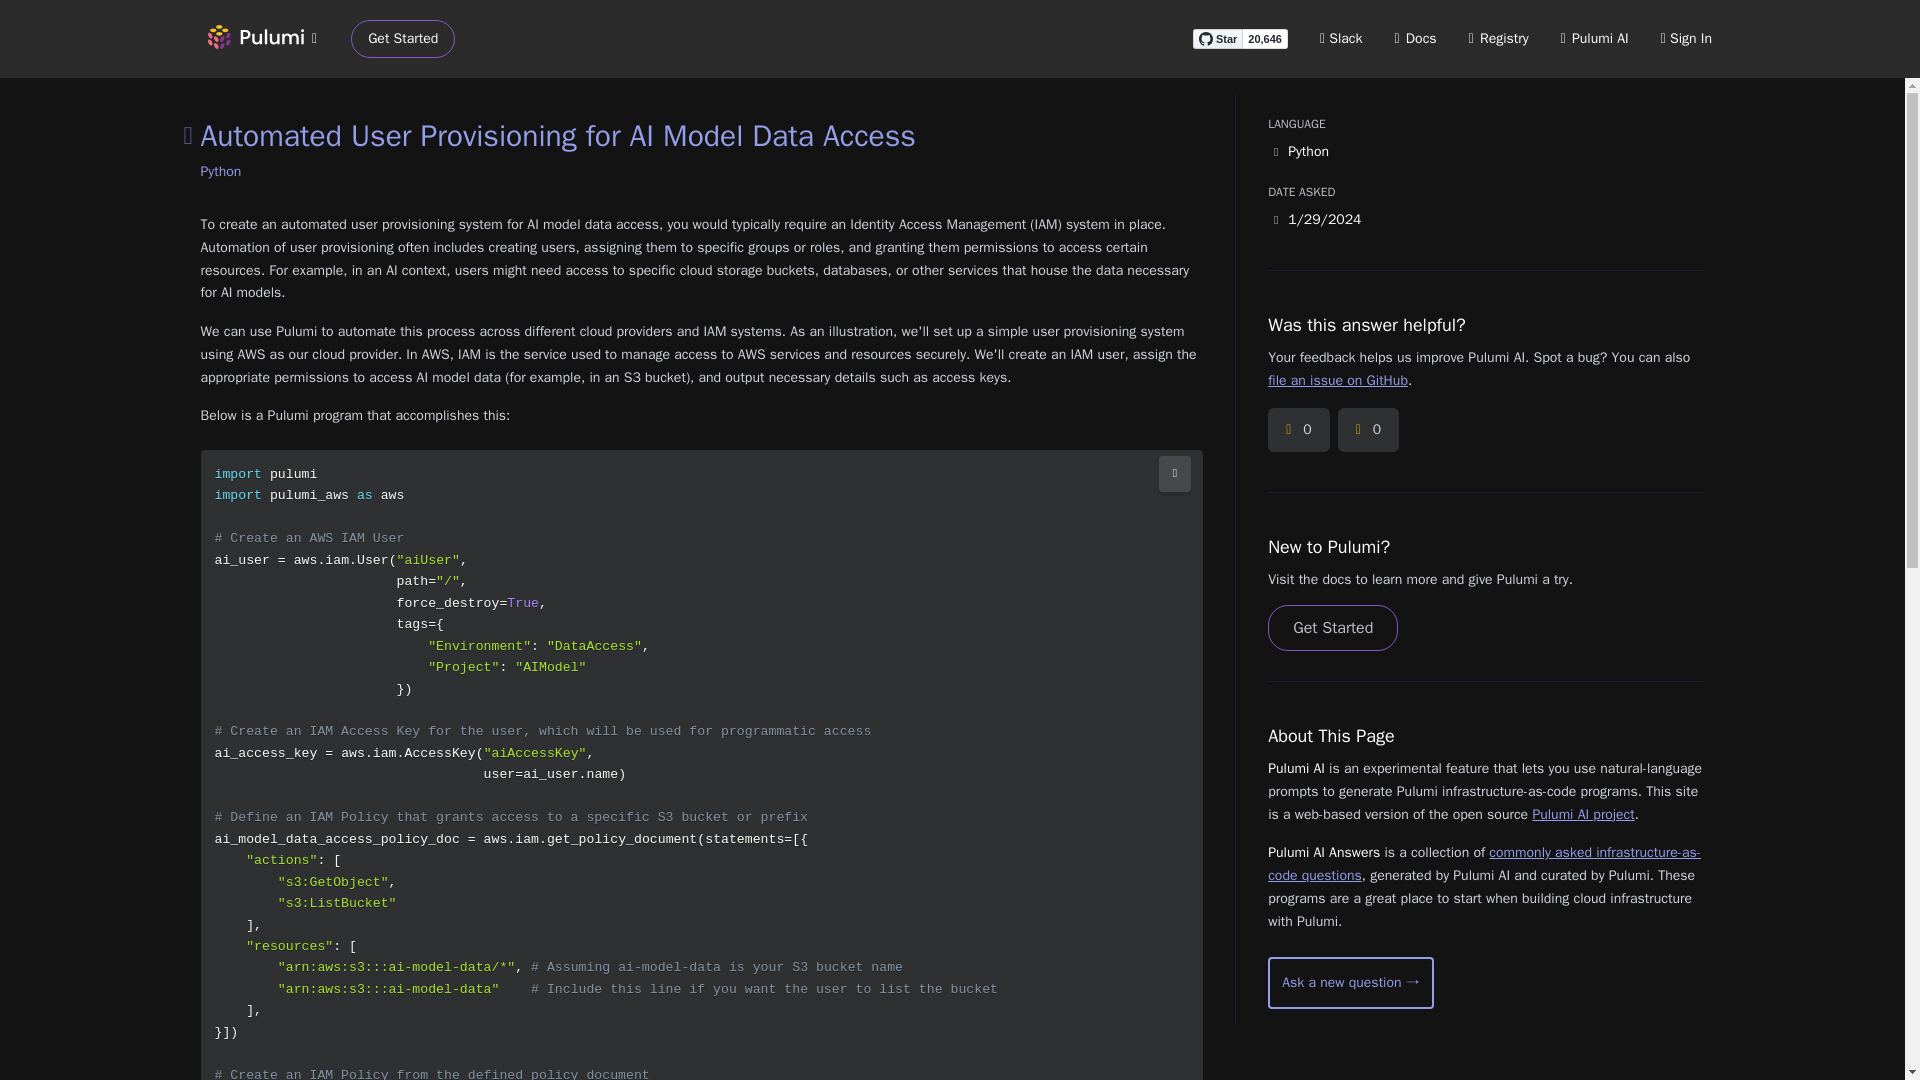  Describe the element at coordinates (1217, 38) in the screenshot. I see ` Star` at that location.